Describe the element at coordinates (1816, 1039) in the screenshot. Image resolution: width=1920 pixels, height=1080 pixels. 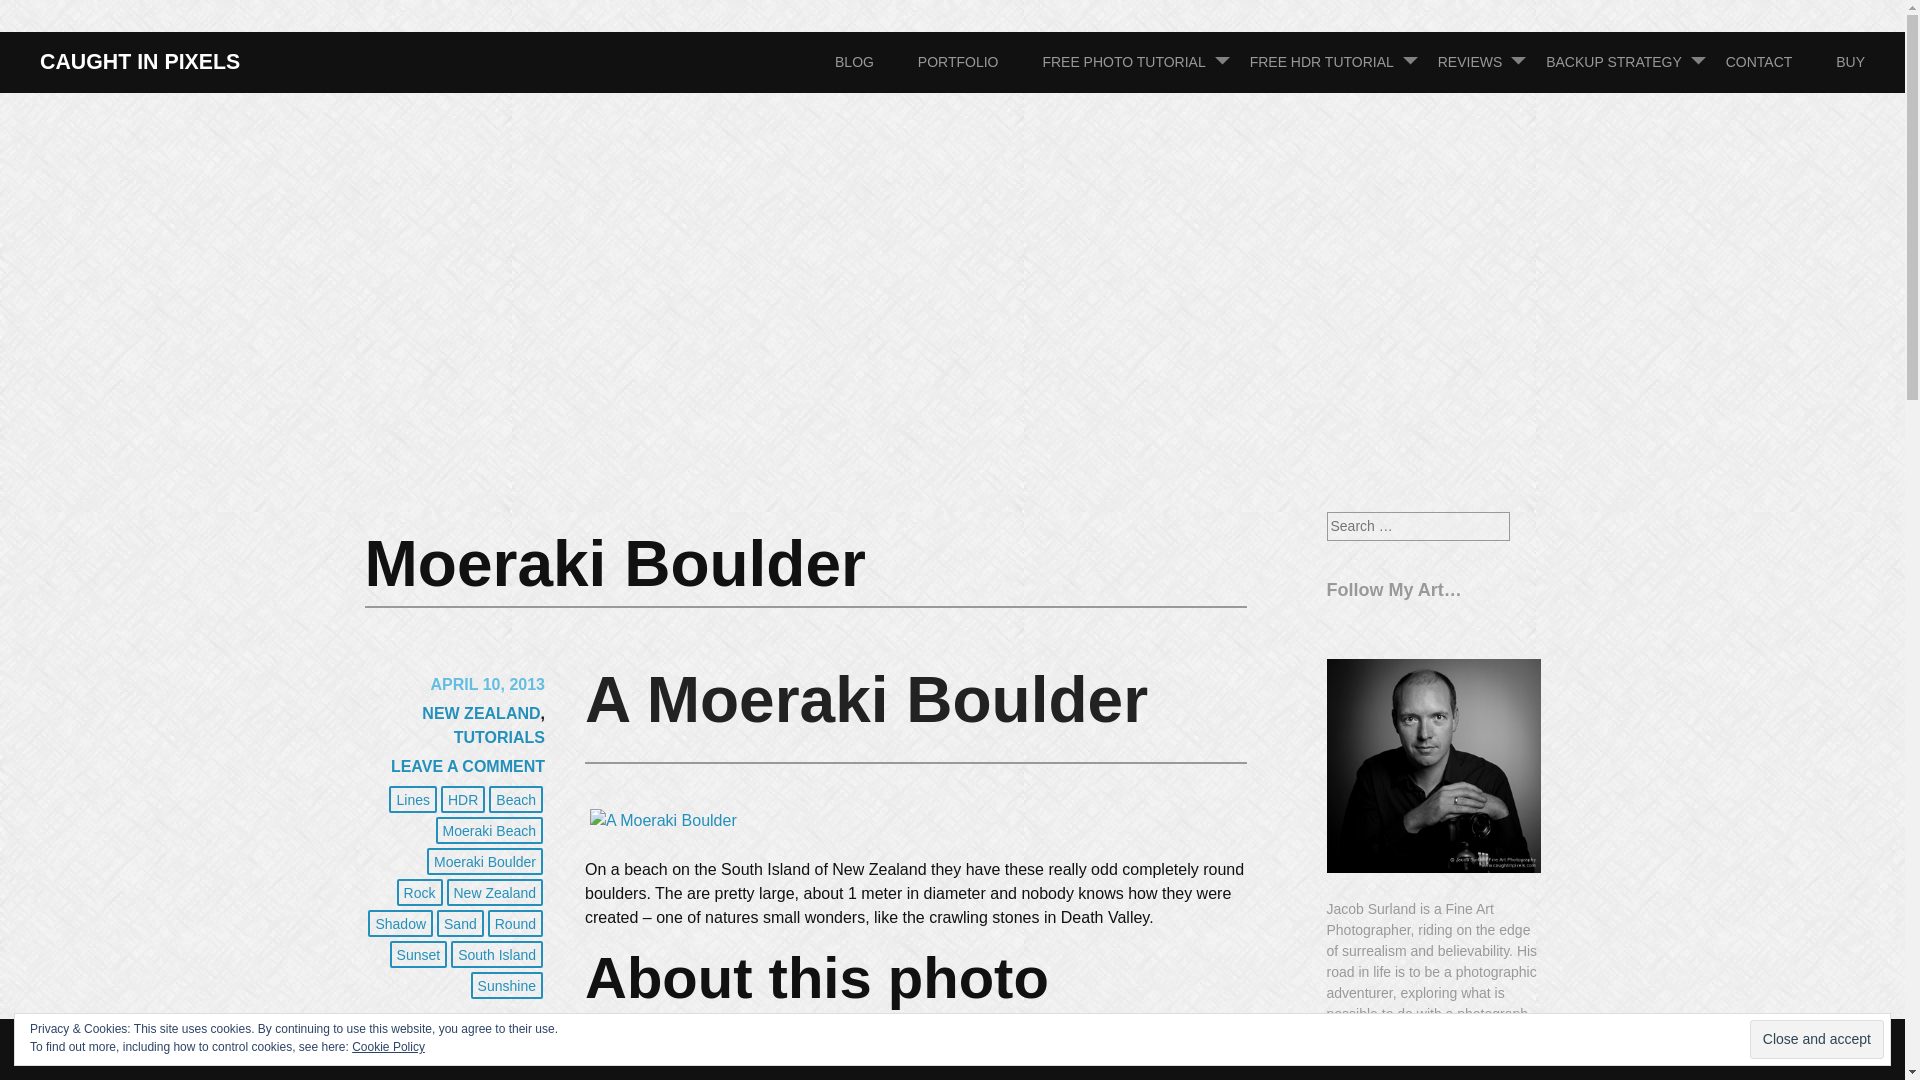
I see `Close and accept` at that location.